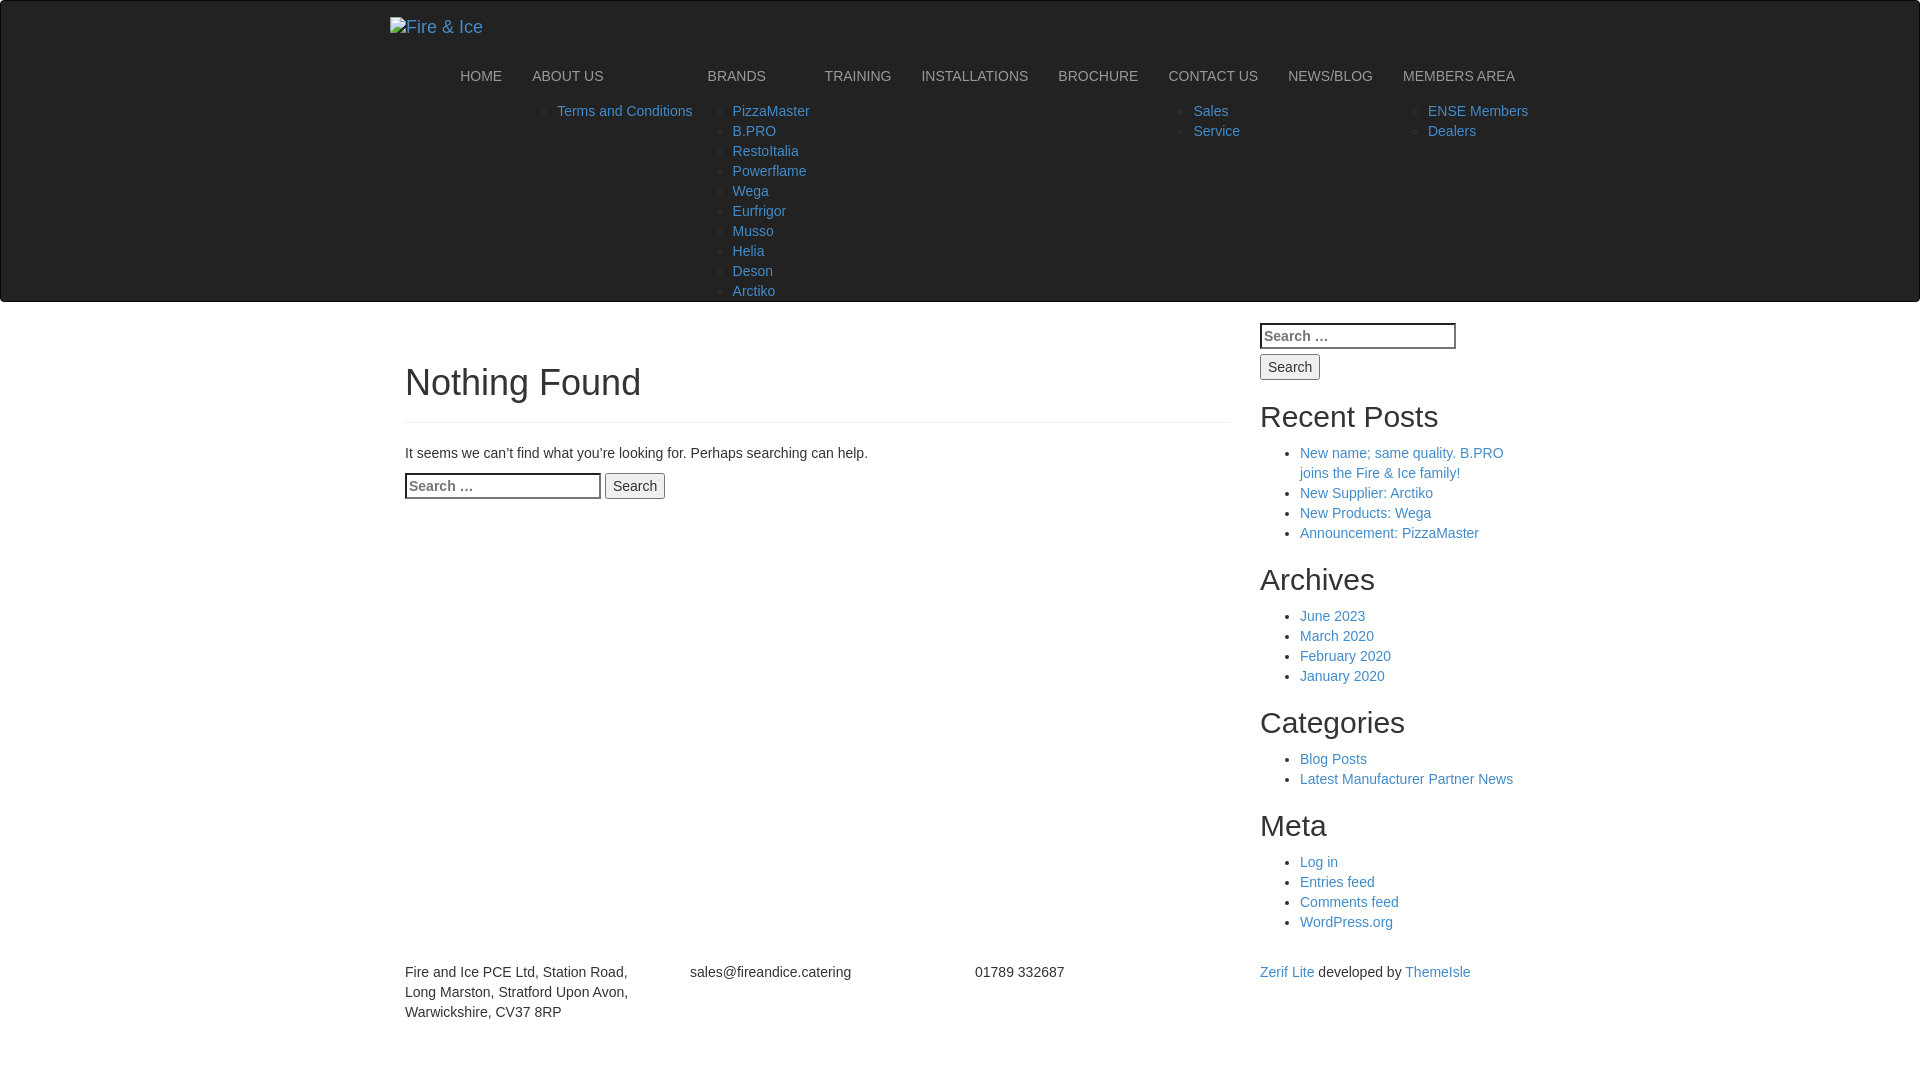  I want to click on March 2020, so click(1337, 636).